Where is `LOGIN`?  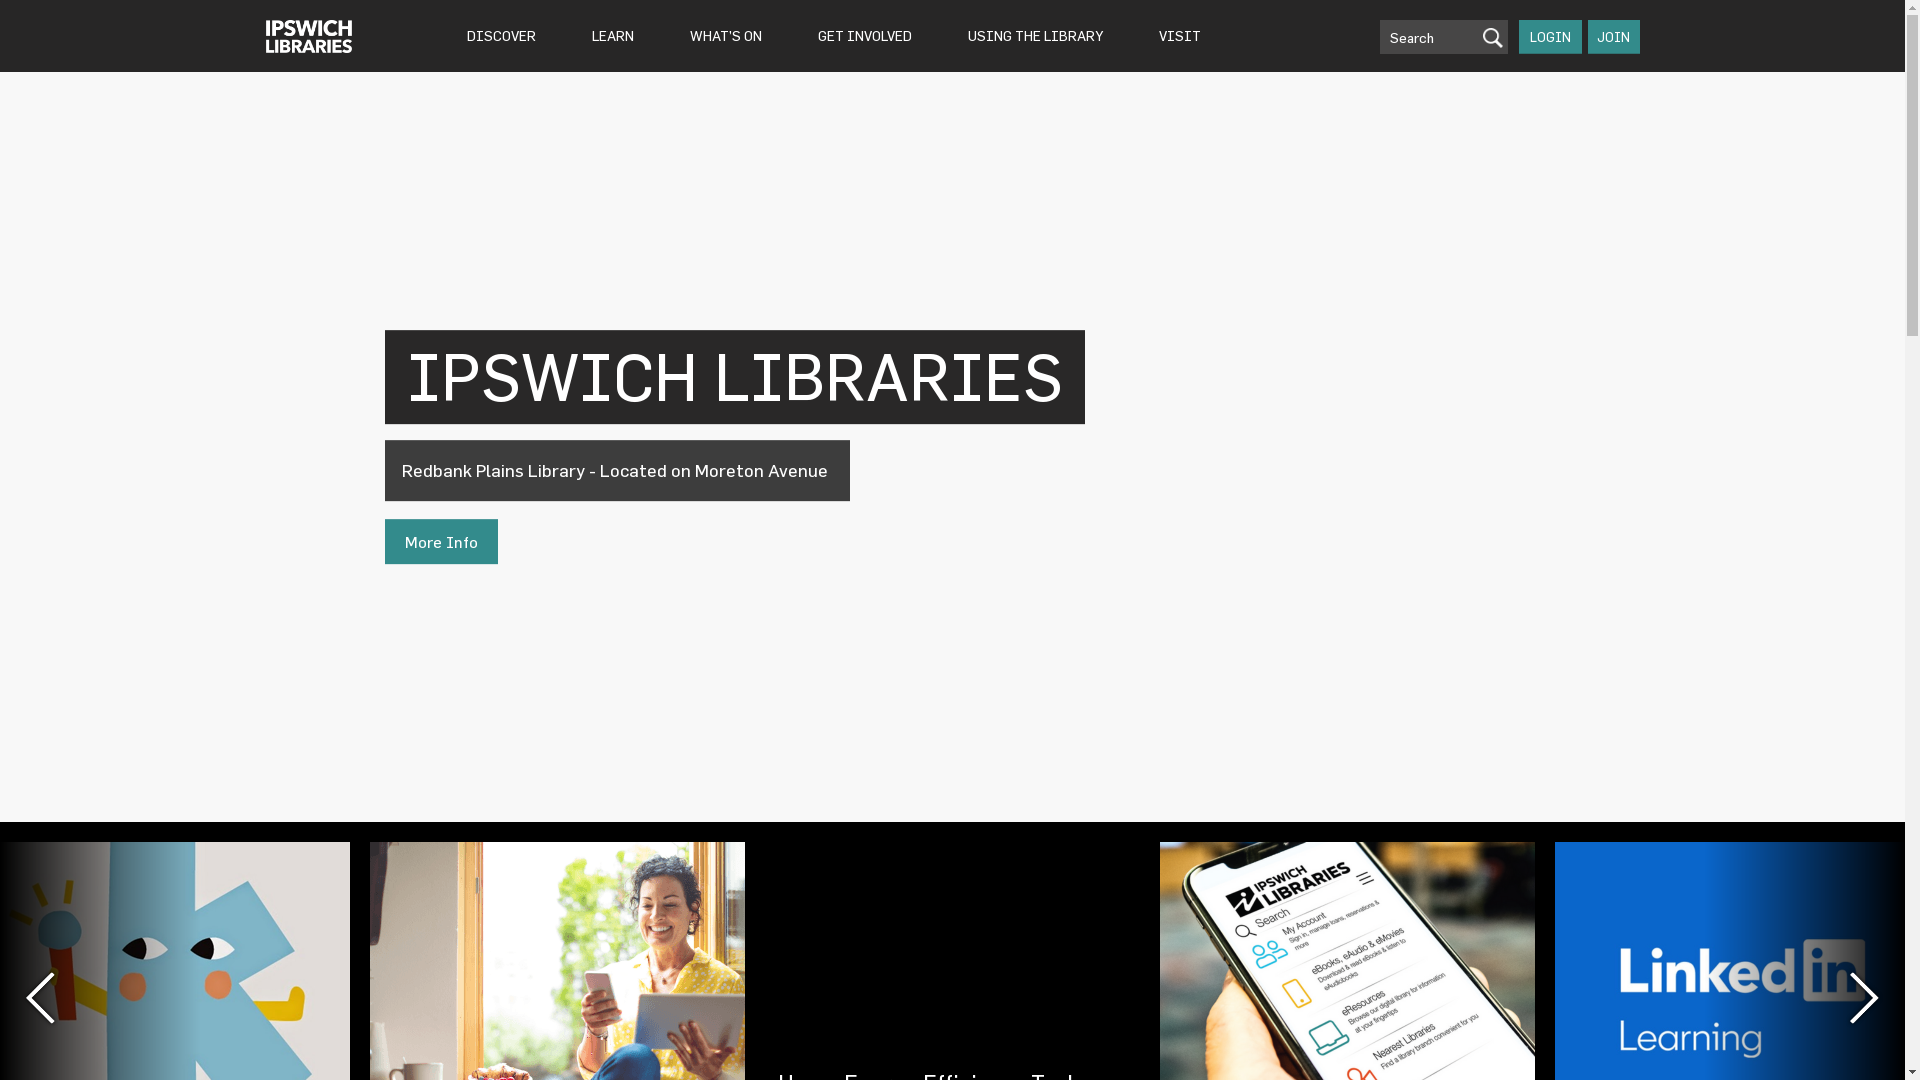 LOGIN is located at coordinates (1550, 37).